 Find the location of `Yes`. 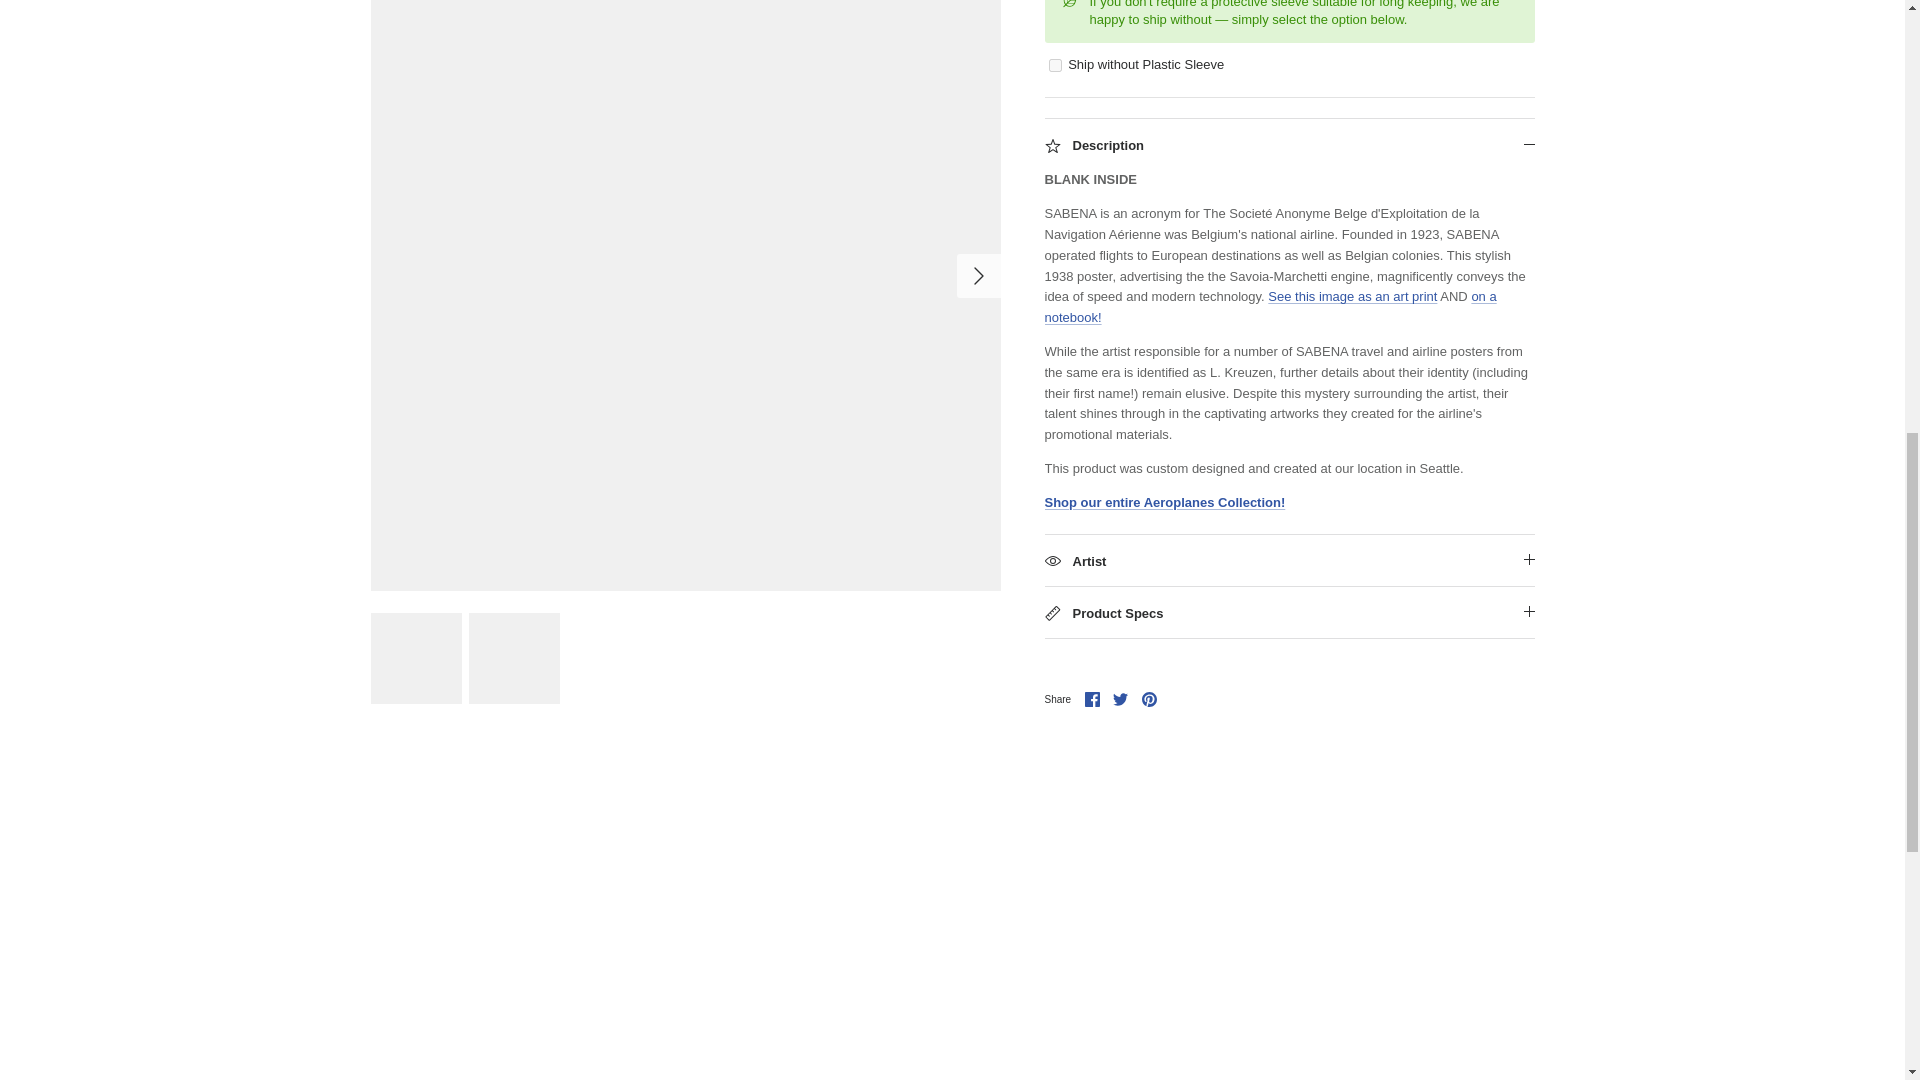

Yes is located at coordinates (1054, 52).